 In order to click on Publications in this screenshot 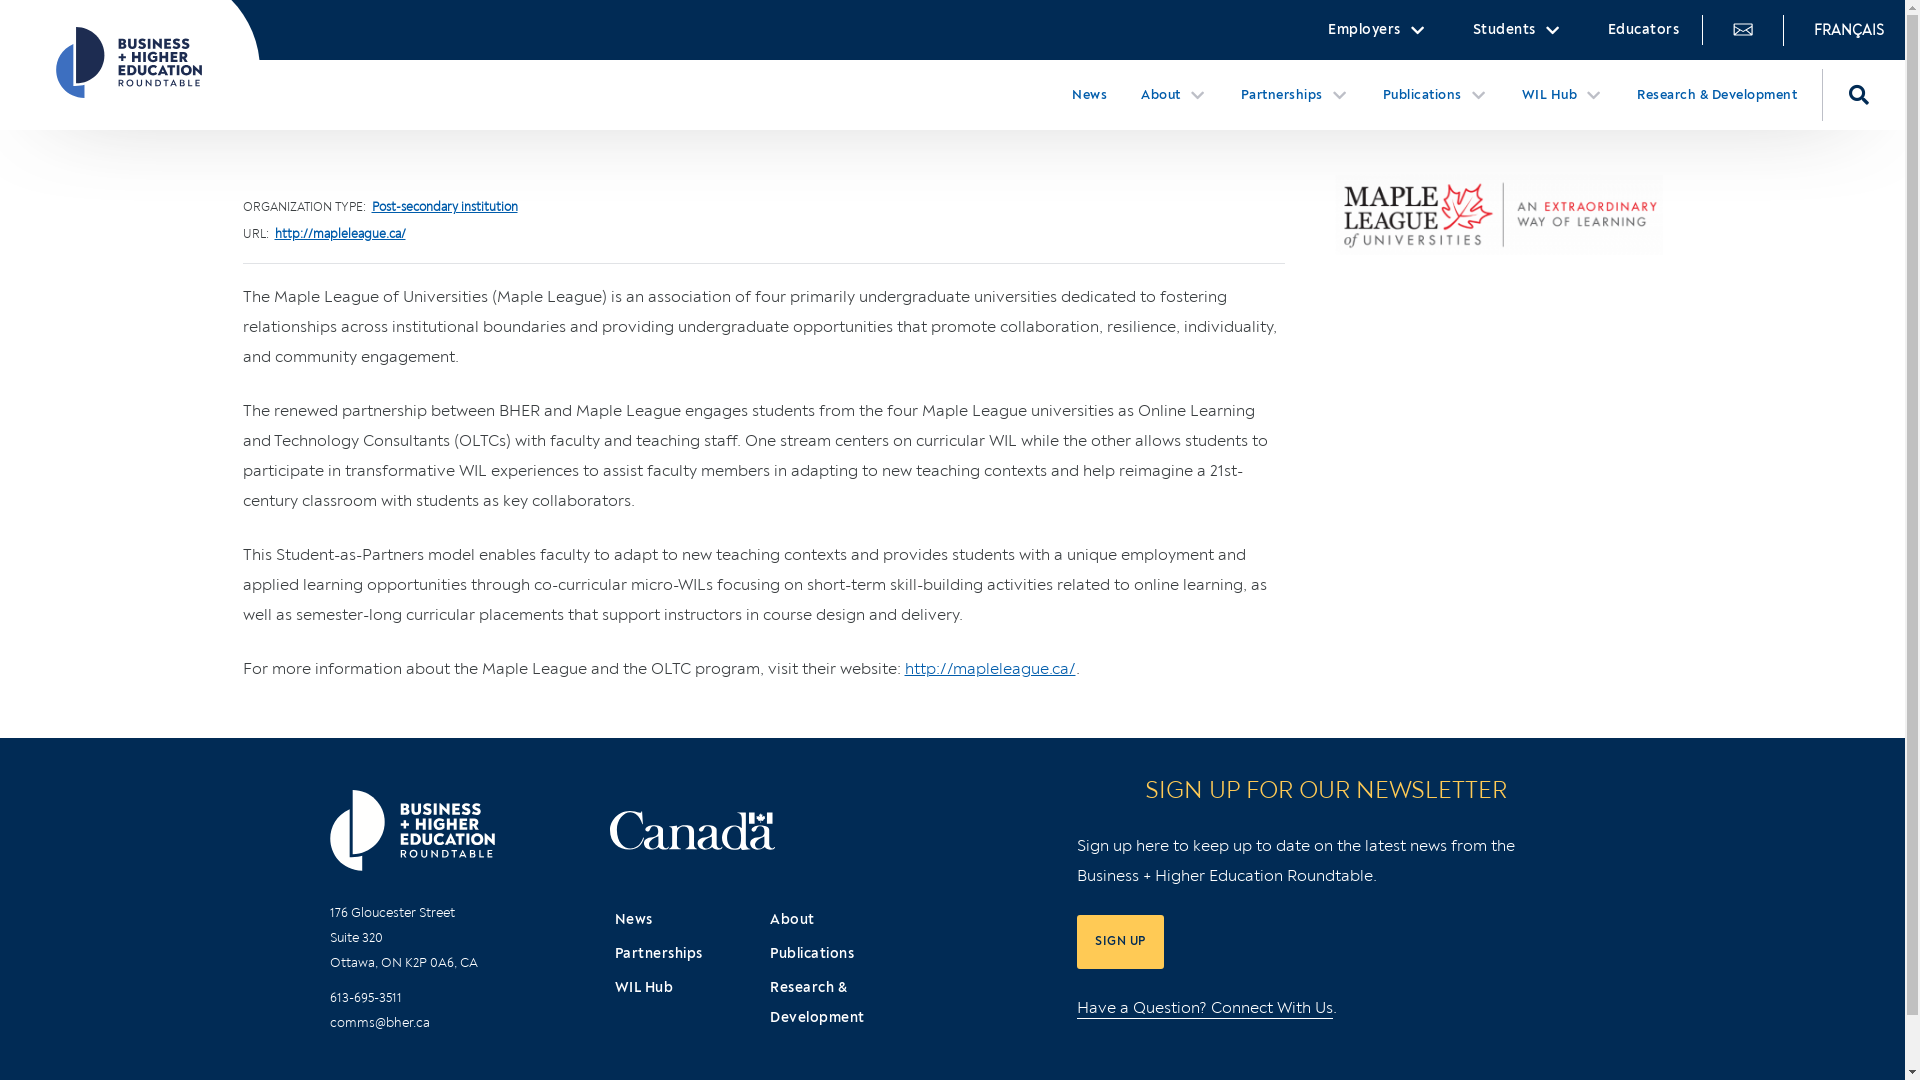, I will do `click(1436, 95)`.